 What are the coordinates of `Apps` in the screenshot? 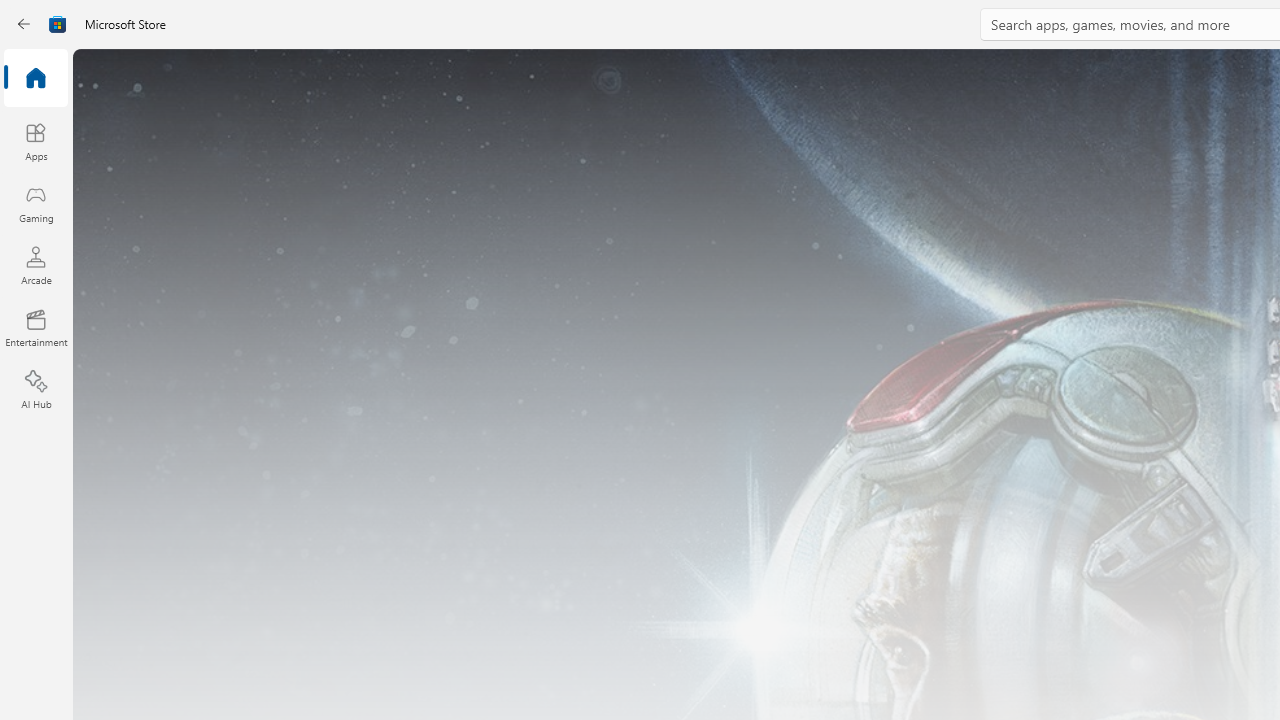 It's located at (36, 141).